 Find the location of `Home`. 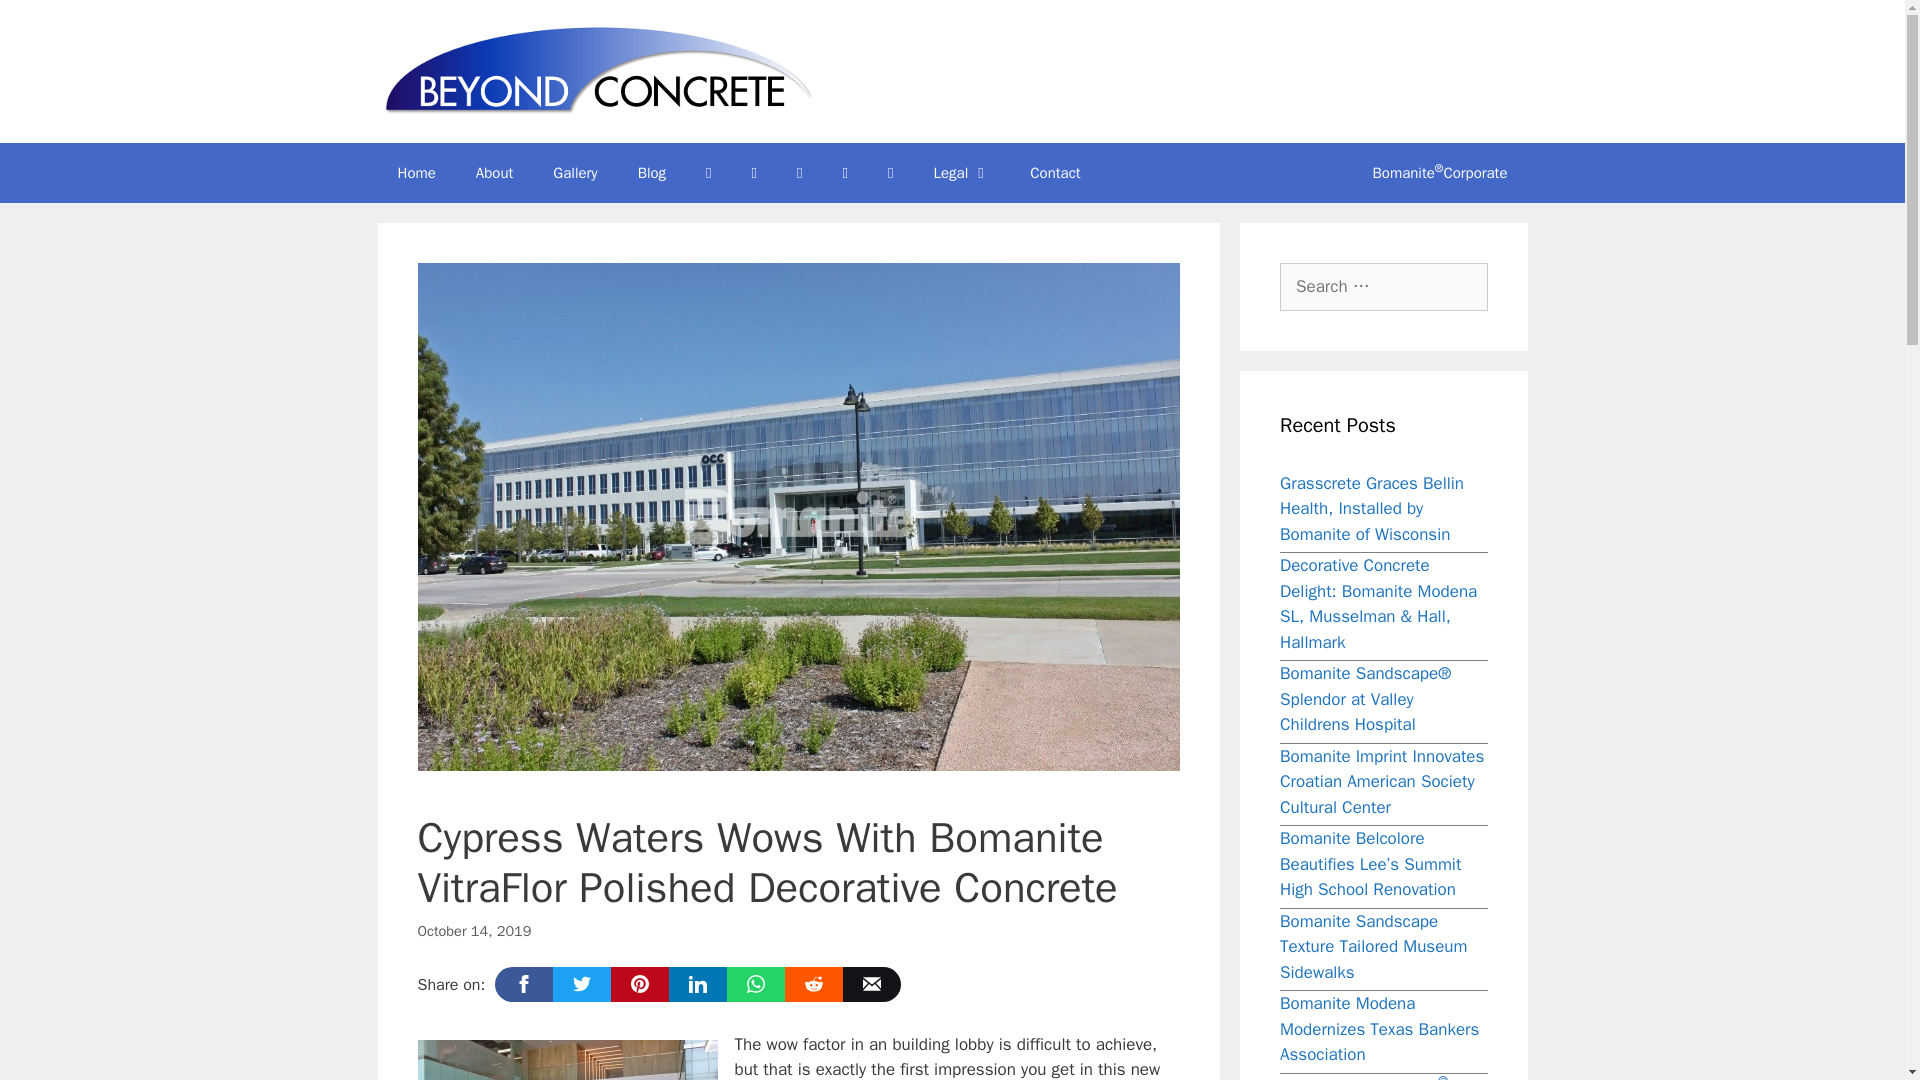

Home is located at coordinates (417, 172).